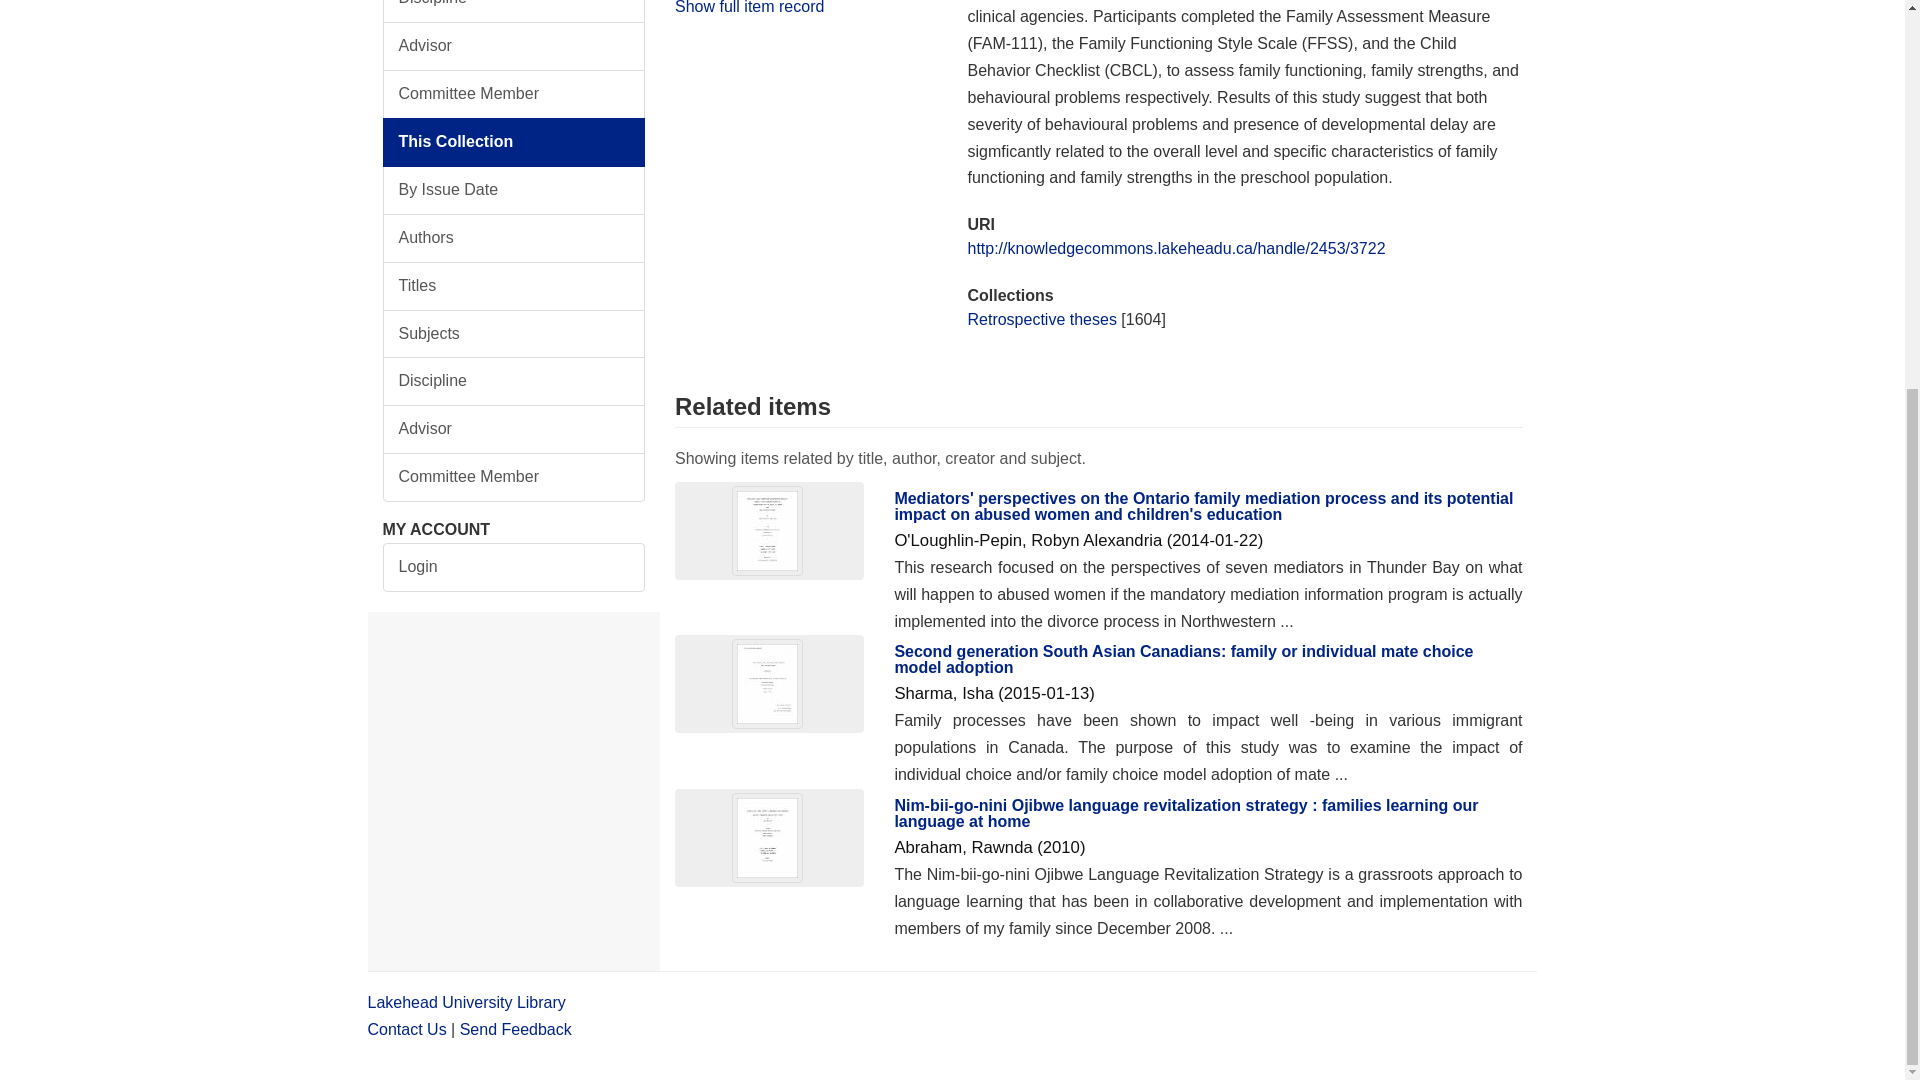 This screenshot has height=1080, width=1920. I want to click on Advisor, so click(514, 46).